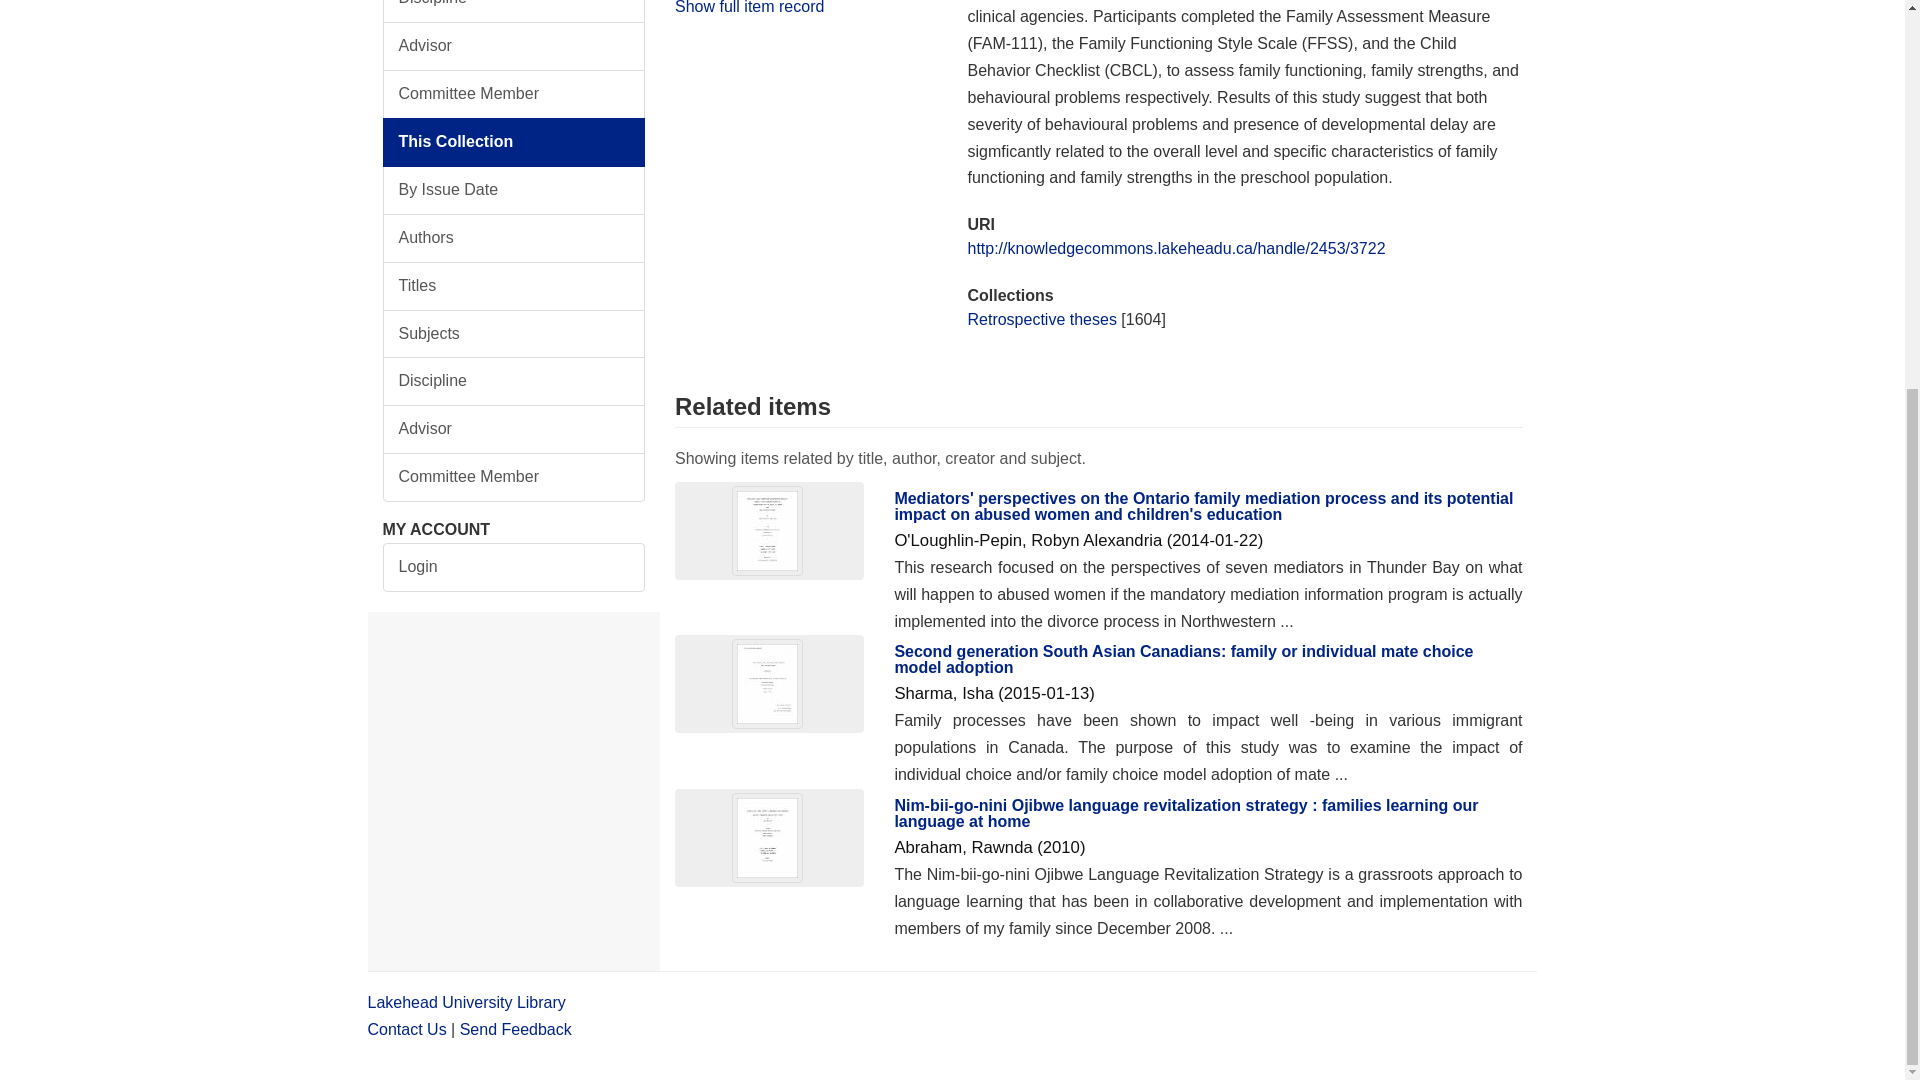 This screenshot has height=1080, width=1920. I want to click on Advisor, so click(514, 46).